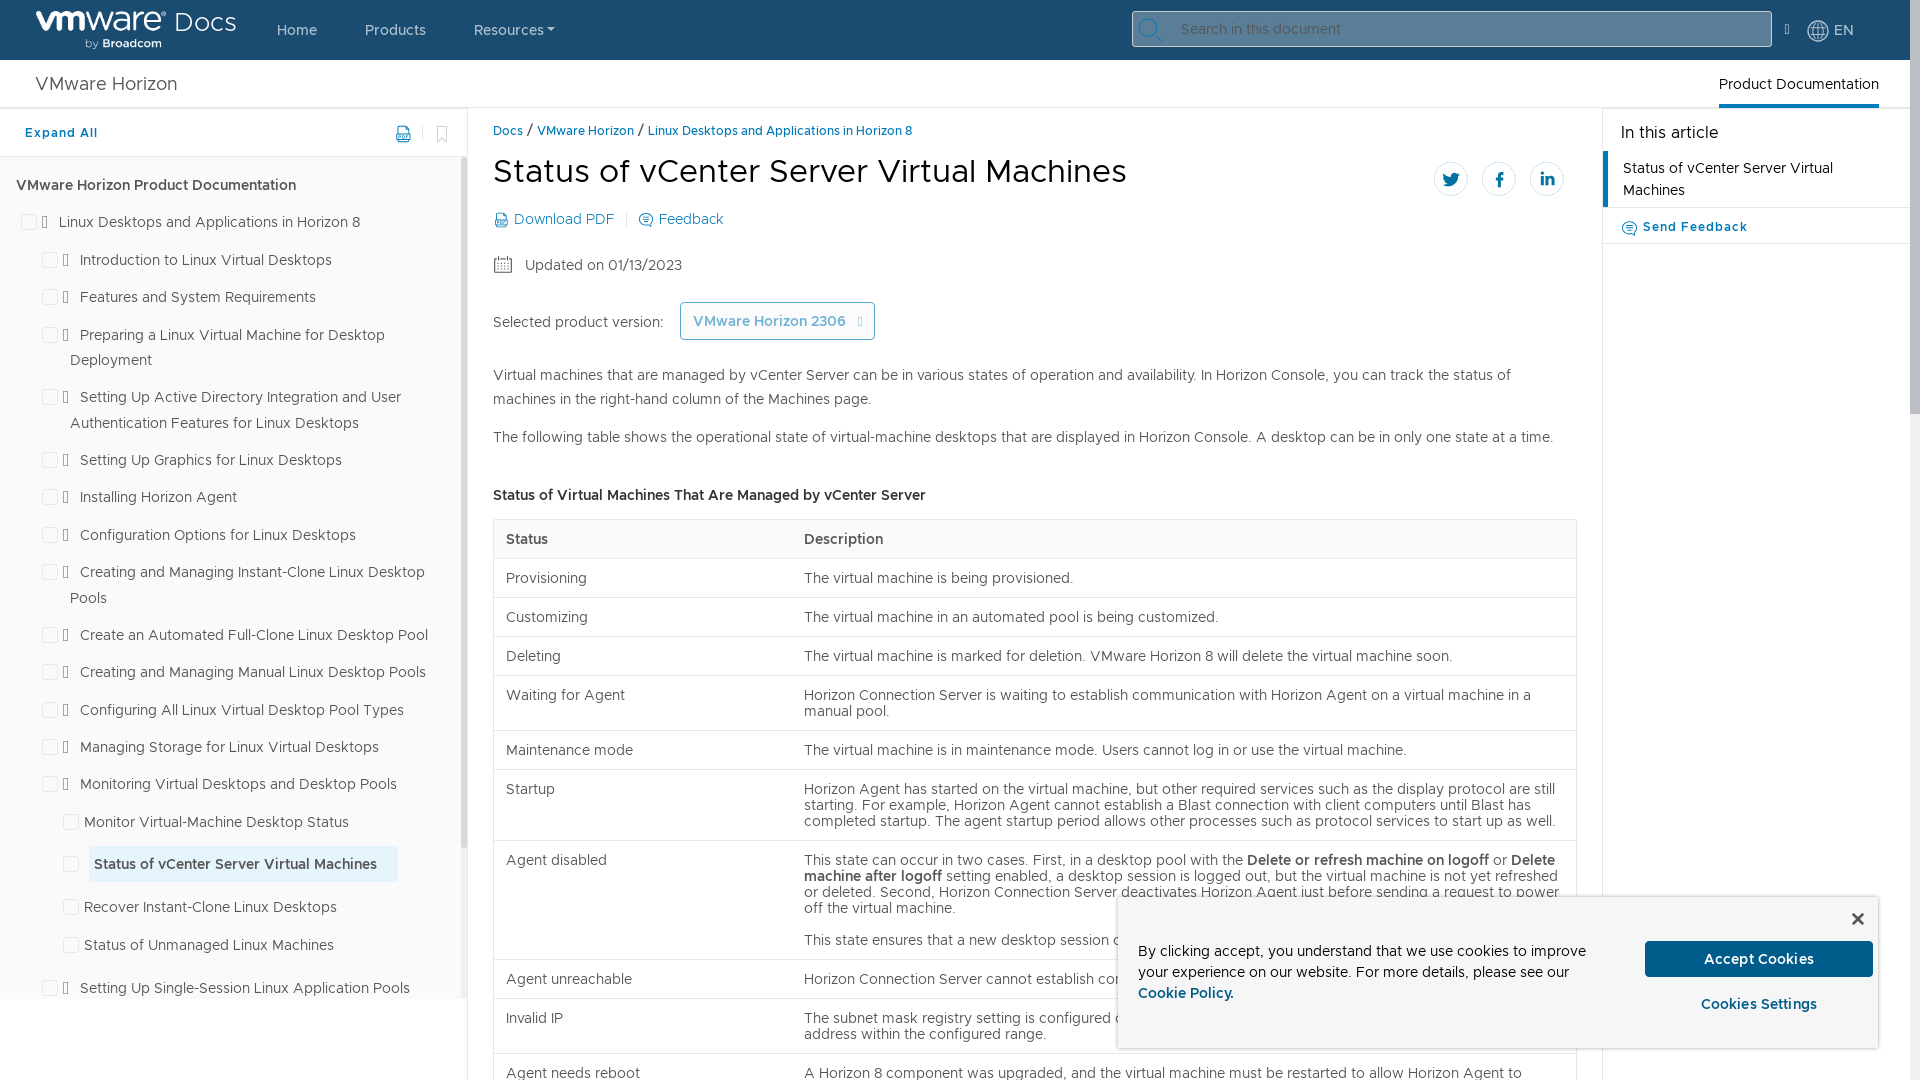 The width and height of the screenshot is (1920, 1080). What do you see at coordinates (136, 30) in the screenshot?
I see `Docs` at bounding box center [136, 30].